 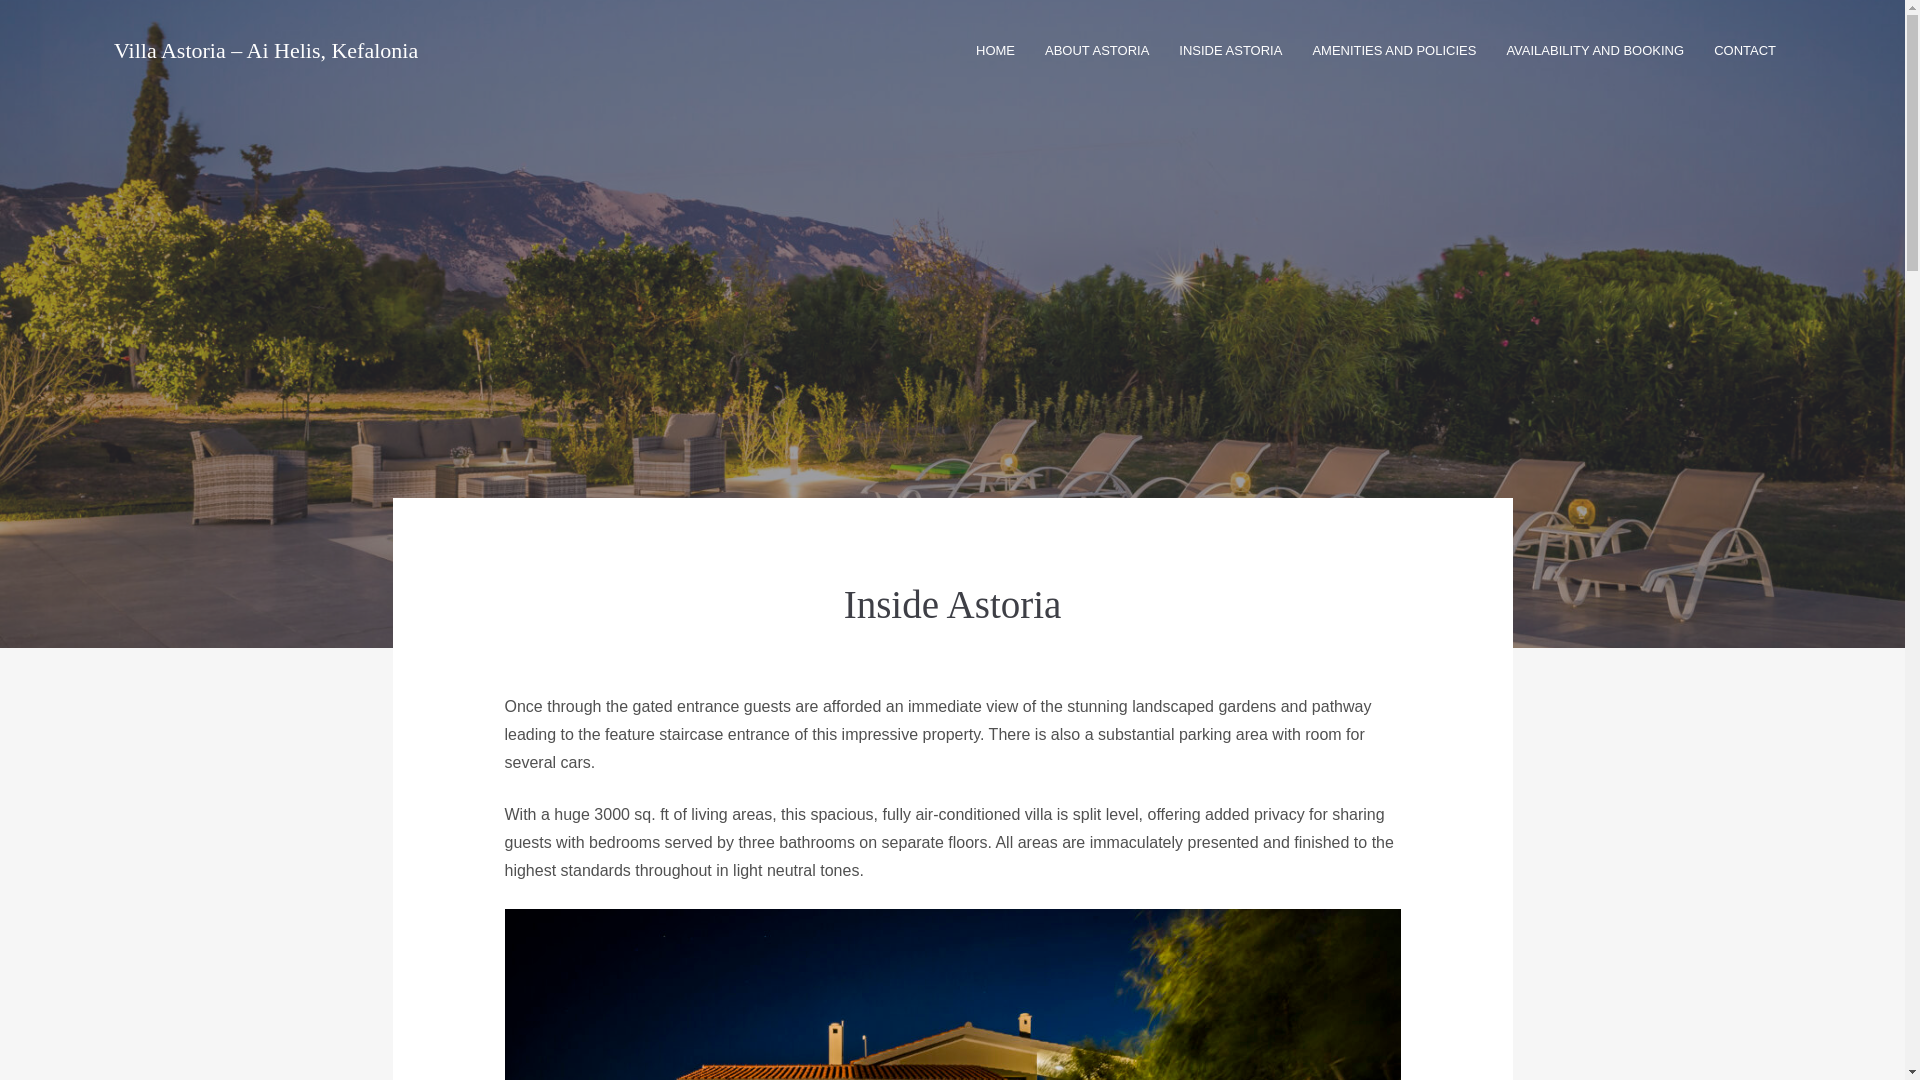 I want to click on INSIDE ASTORIA, so click(x=1230, y=50).